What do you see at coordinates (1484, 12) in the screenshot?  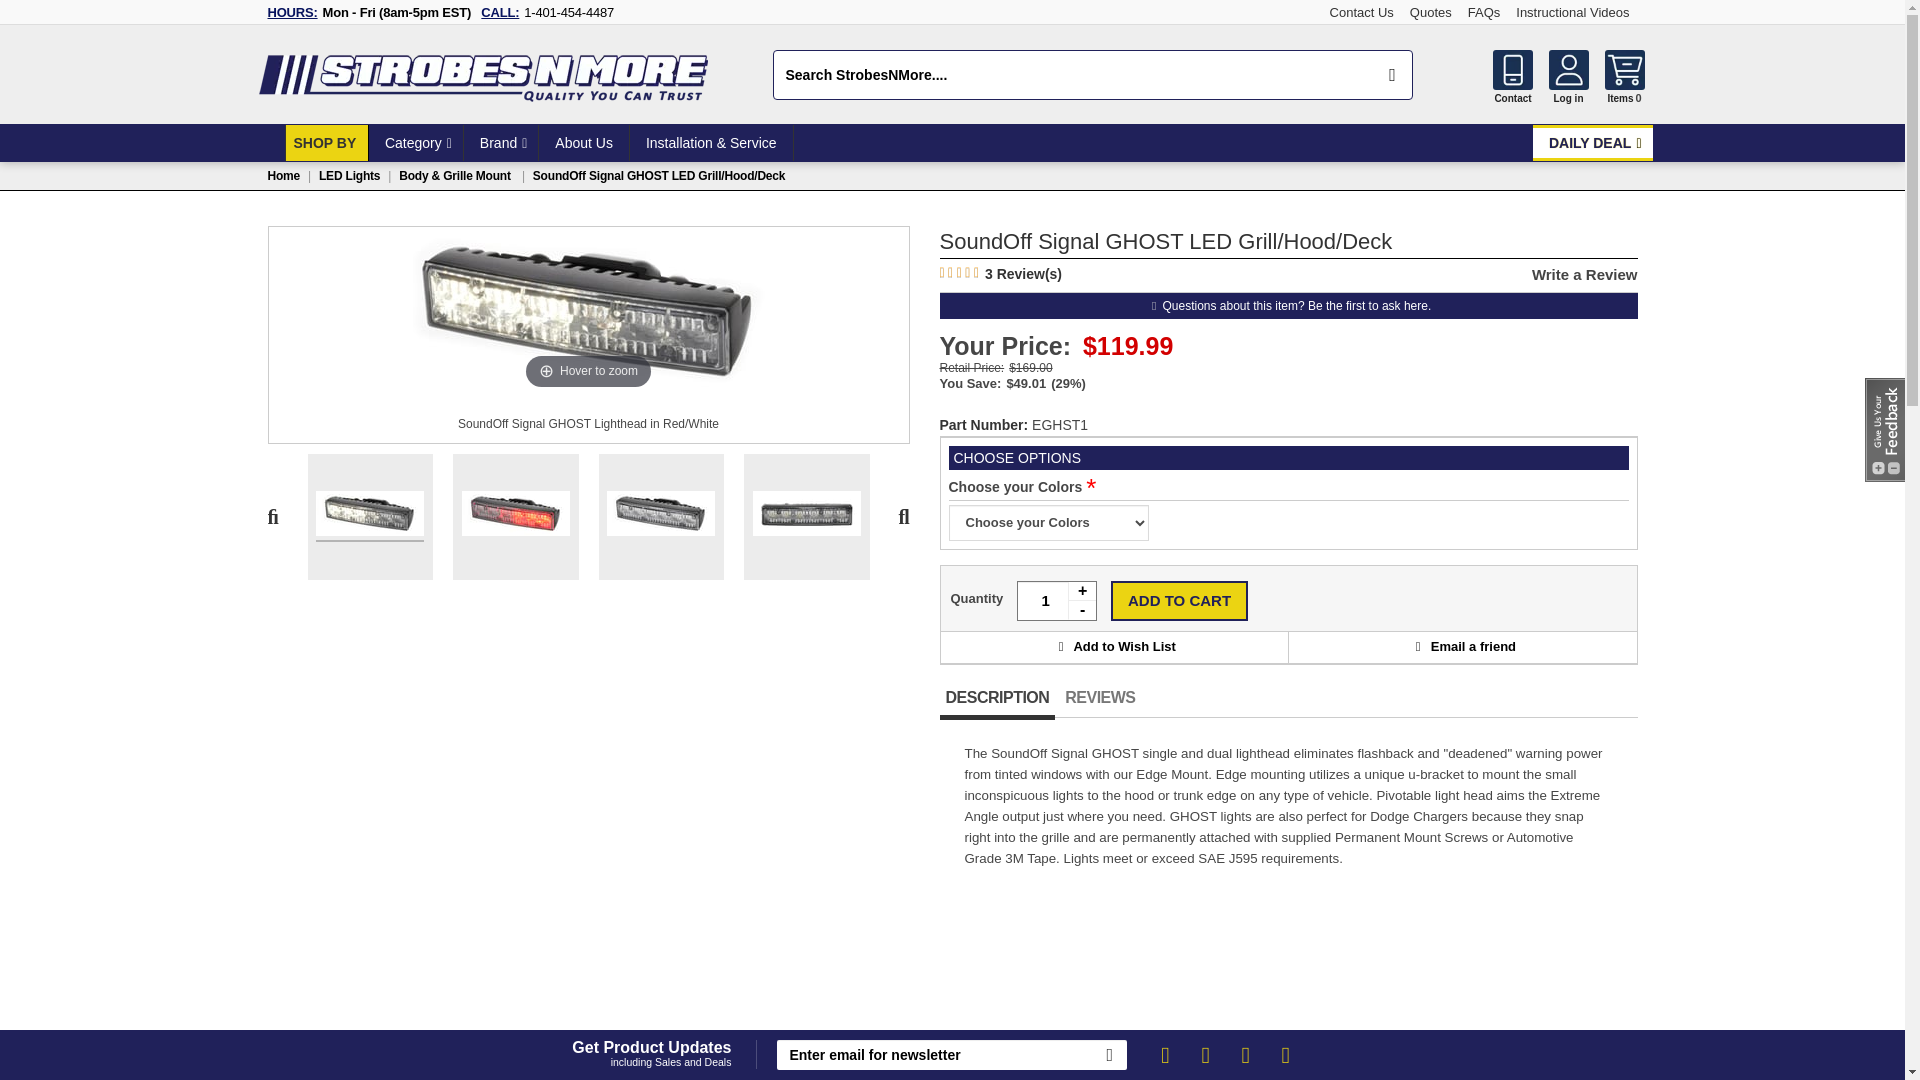 I see `FAQs` at bounding box center [1484, 12].